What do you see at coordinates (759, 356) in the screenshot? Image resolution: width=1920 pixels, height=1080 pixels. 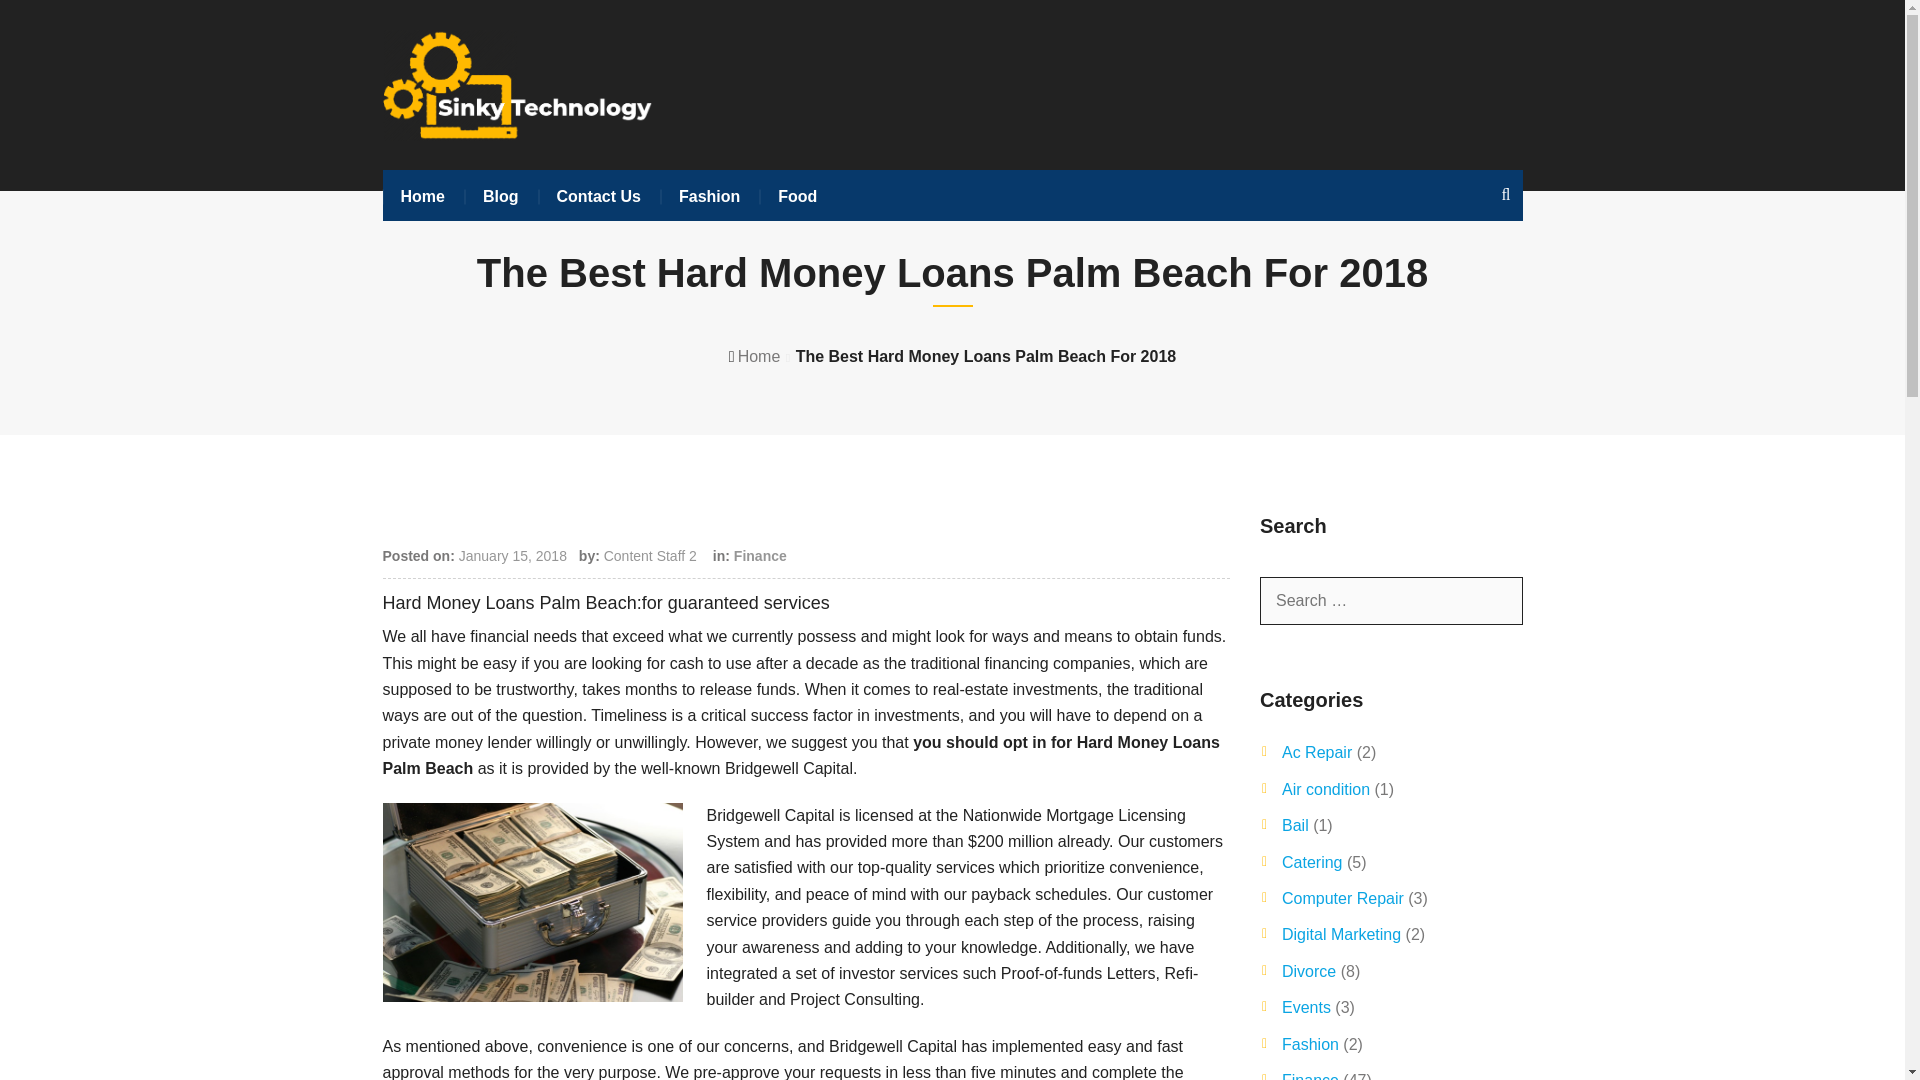 I see `Home` at bounding box center [759, 356].